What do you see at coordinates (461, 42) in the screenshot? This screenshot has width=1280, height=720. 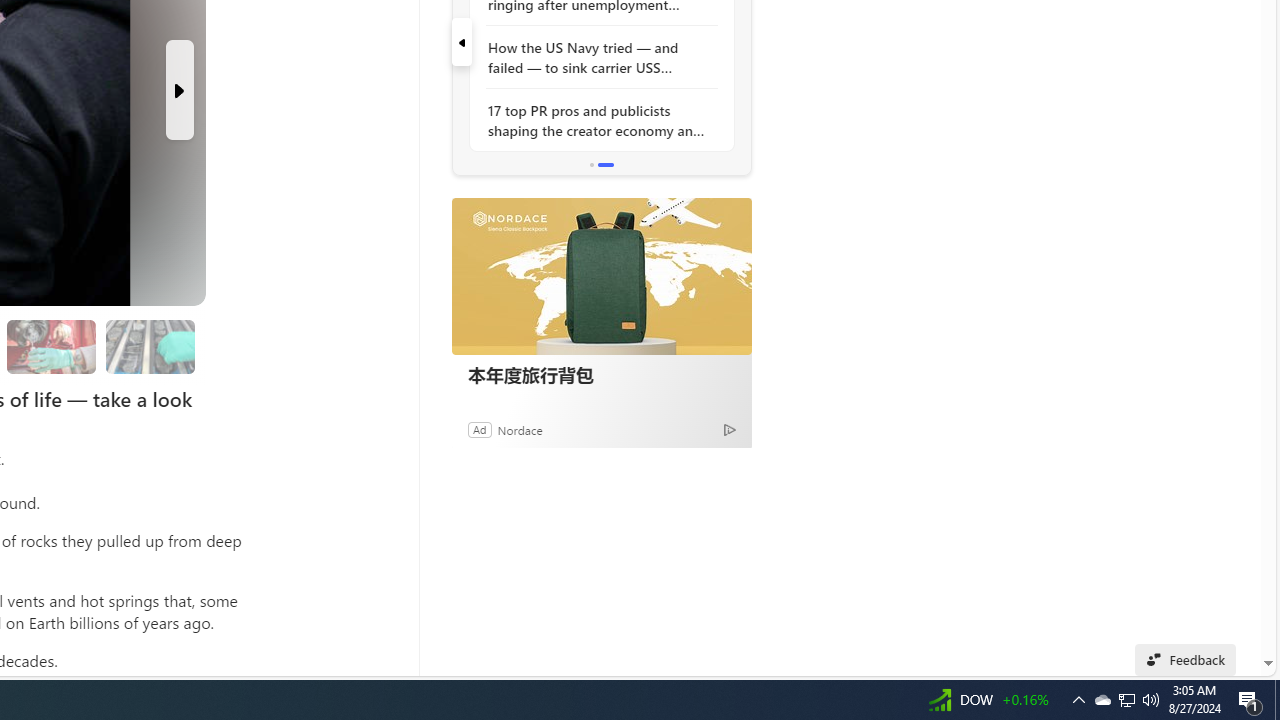 I see `previous` at bounding box center [461, 42].